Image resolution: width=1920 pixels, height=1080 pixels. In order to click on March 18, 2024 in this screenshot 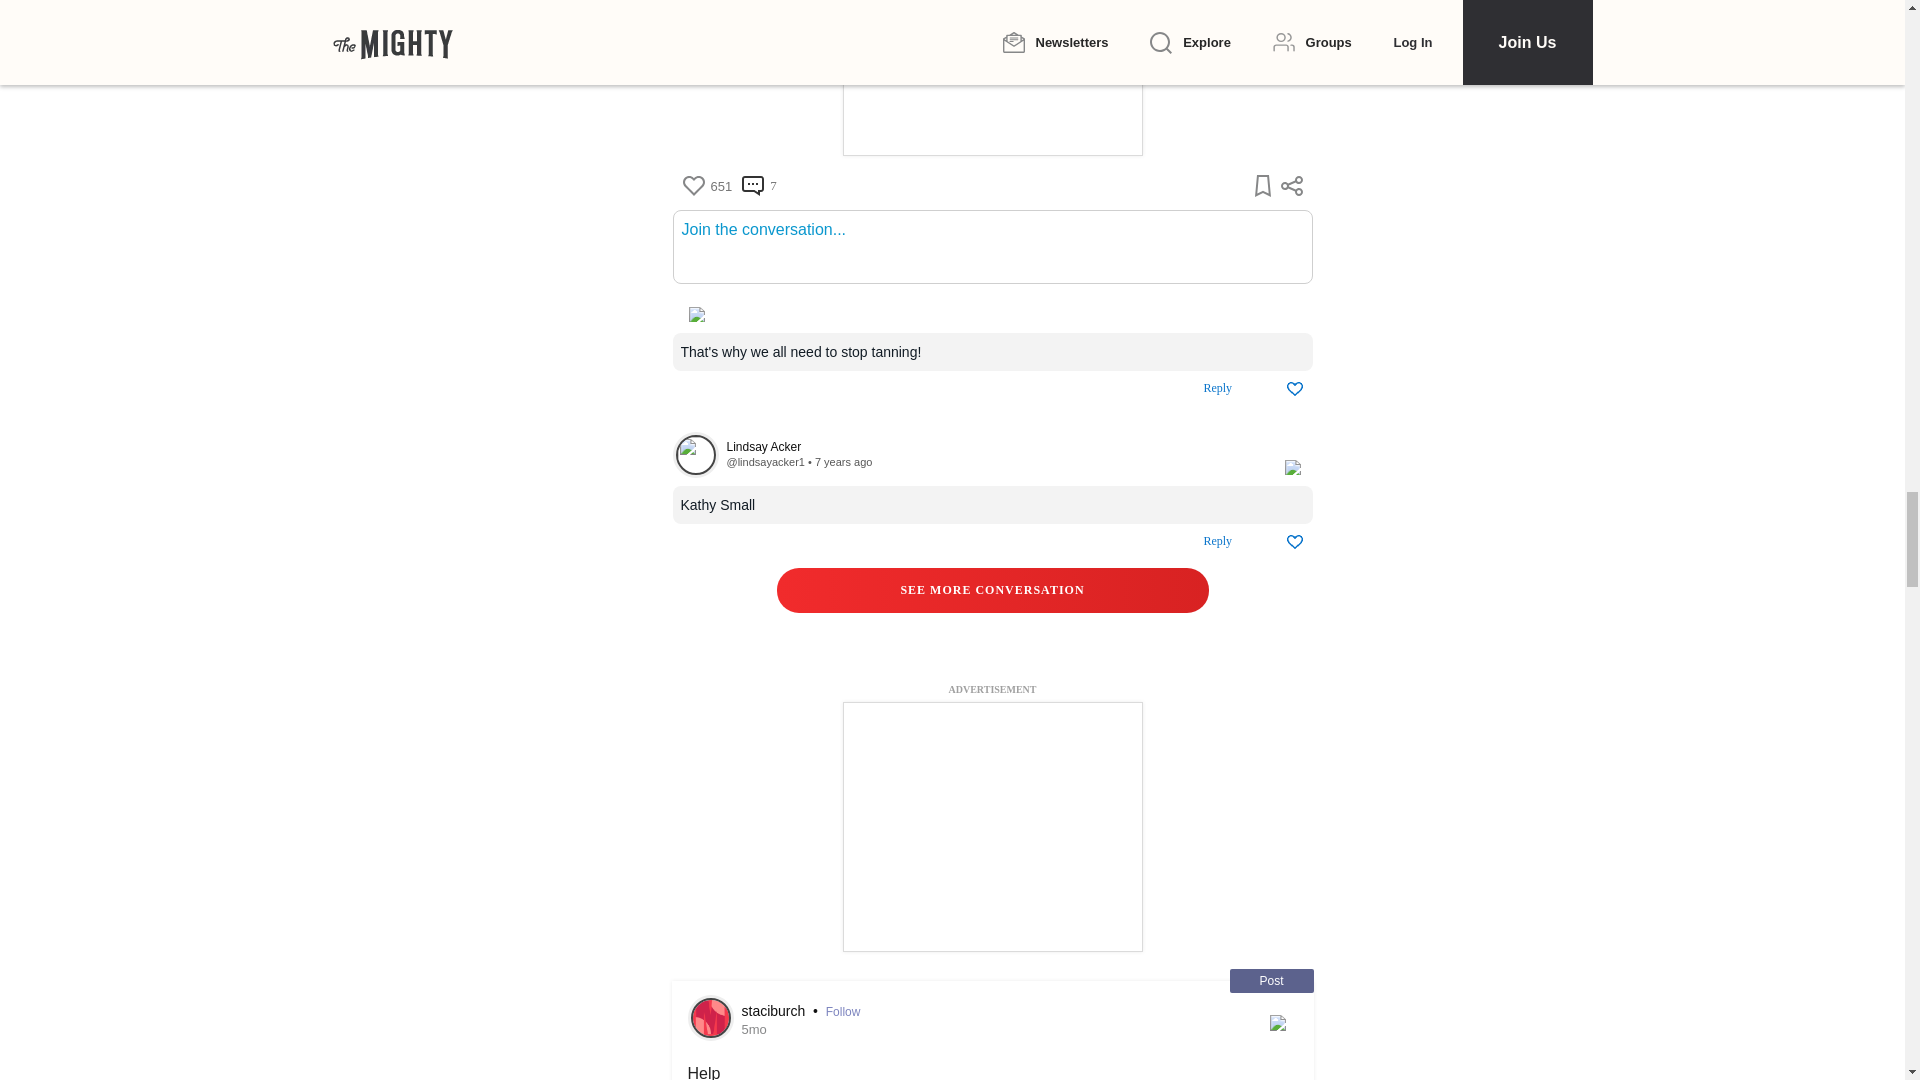, I will do `click(754, 1028)`.